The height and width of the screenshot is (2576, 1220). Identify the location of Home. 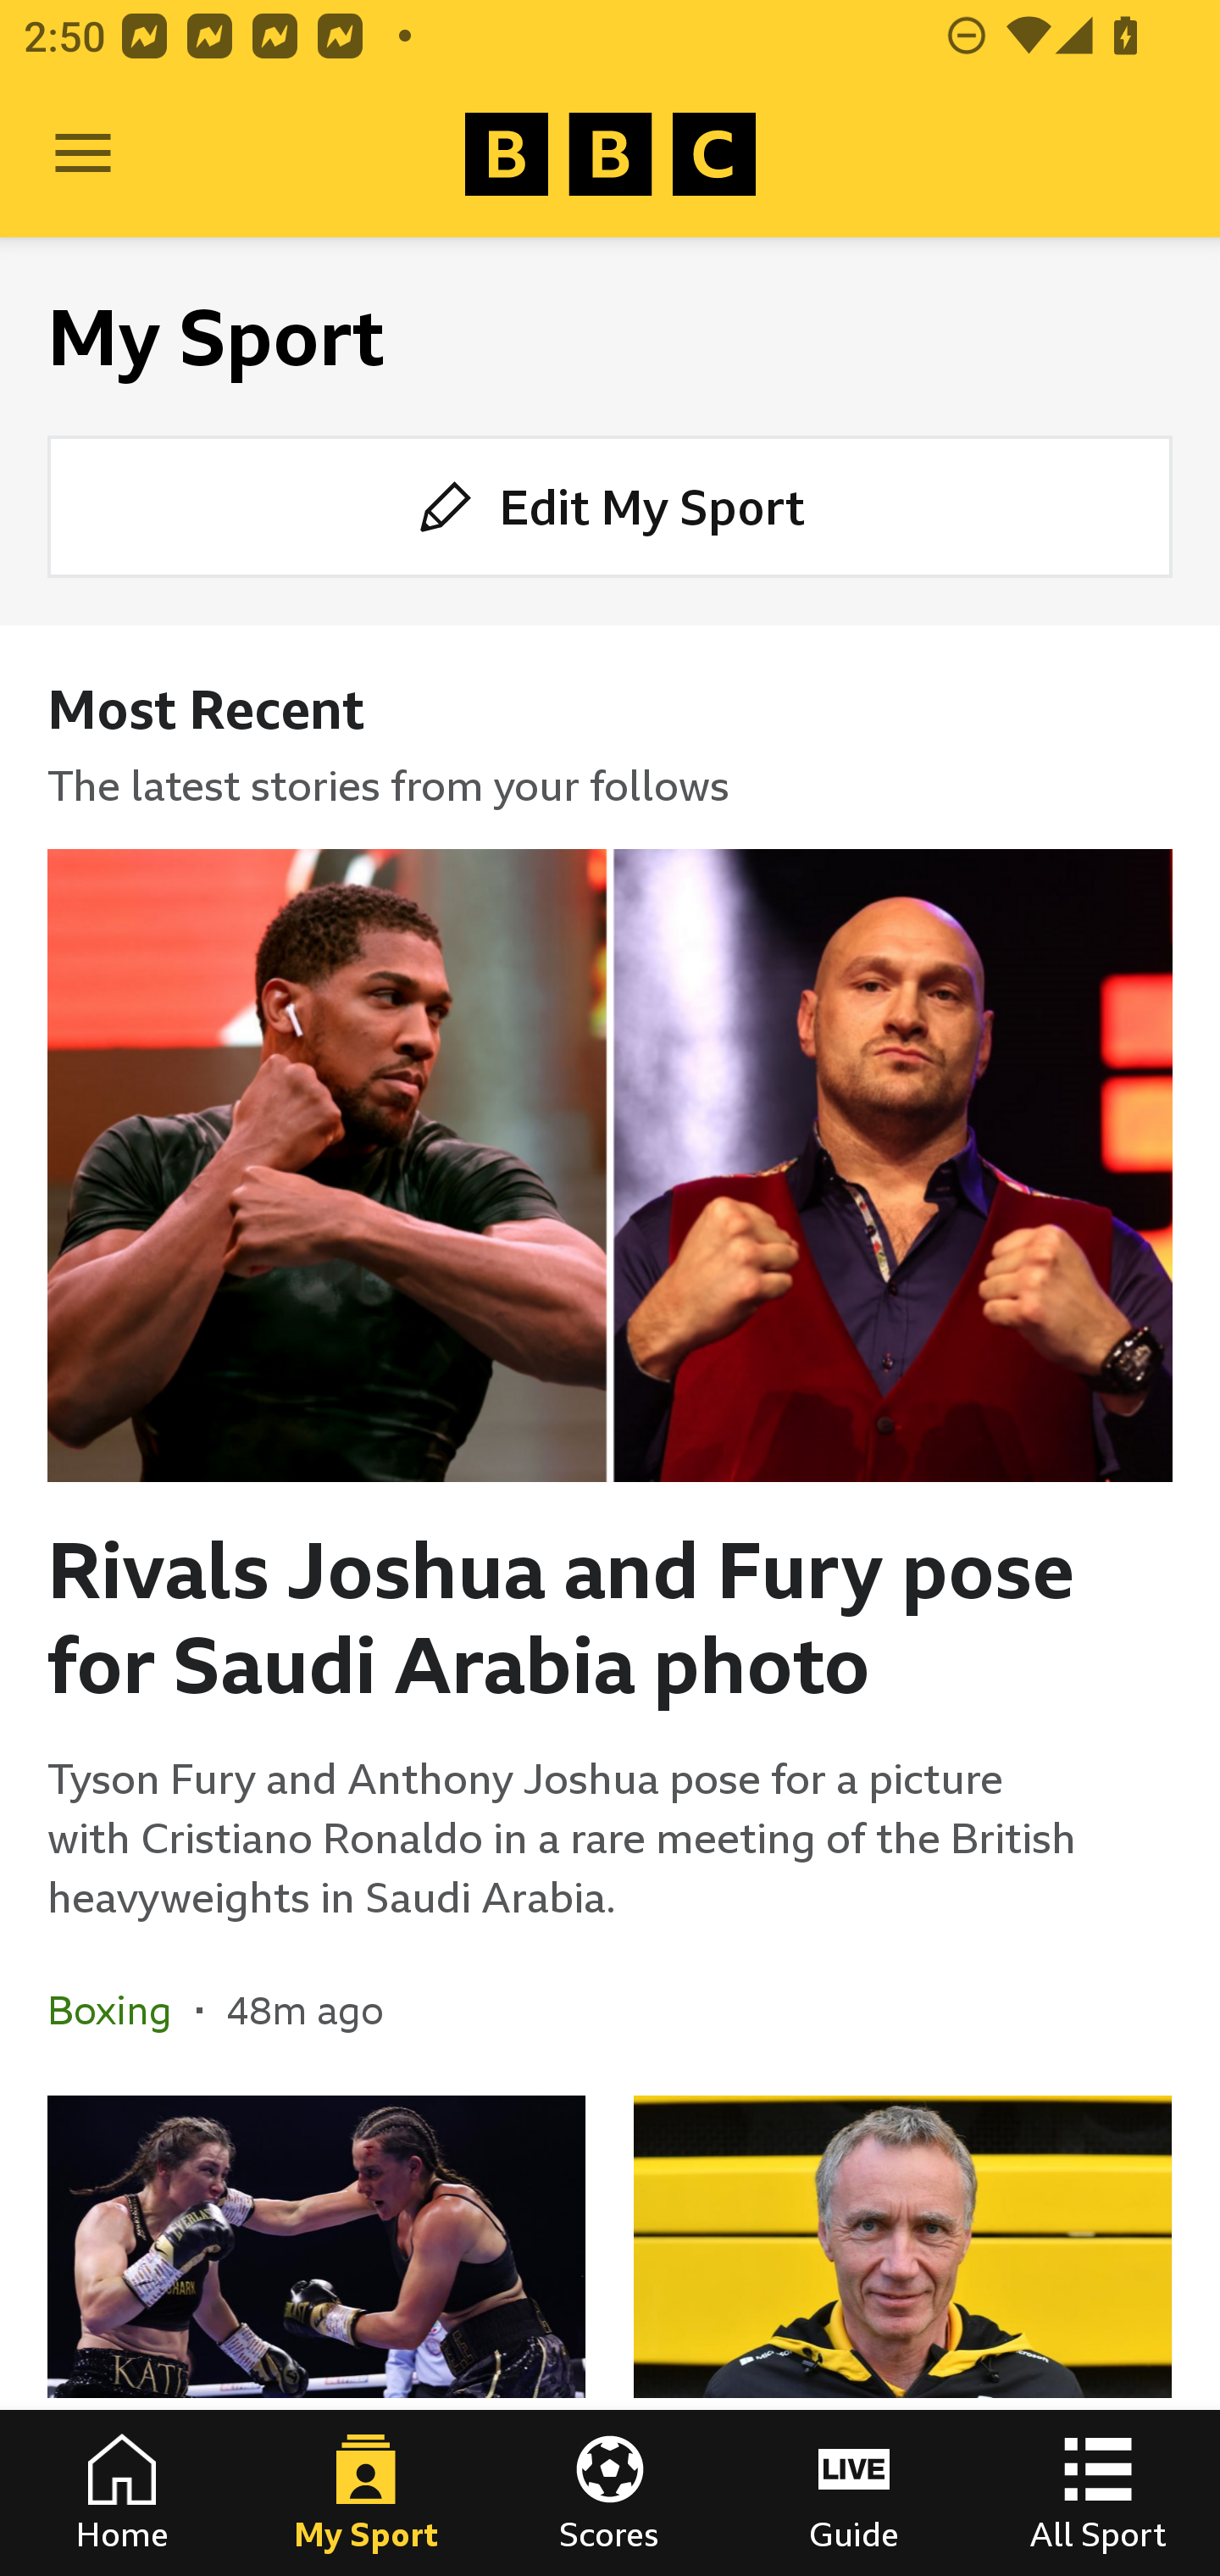
(122, 2493).